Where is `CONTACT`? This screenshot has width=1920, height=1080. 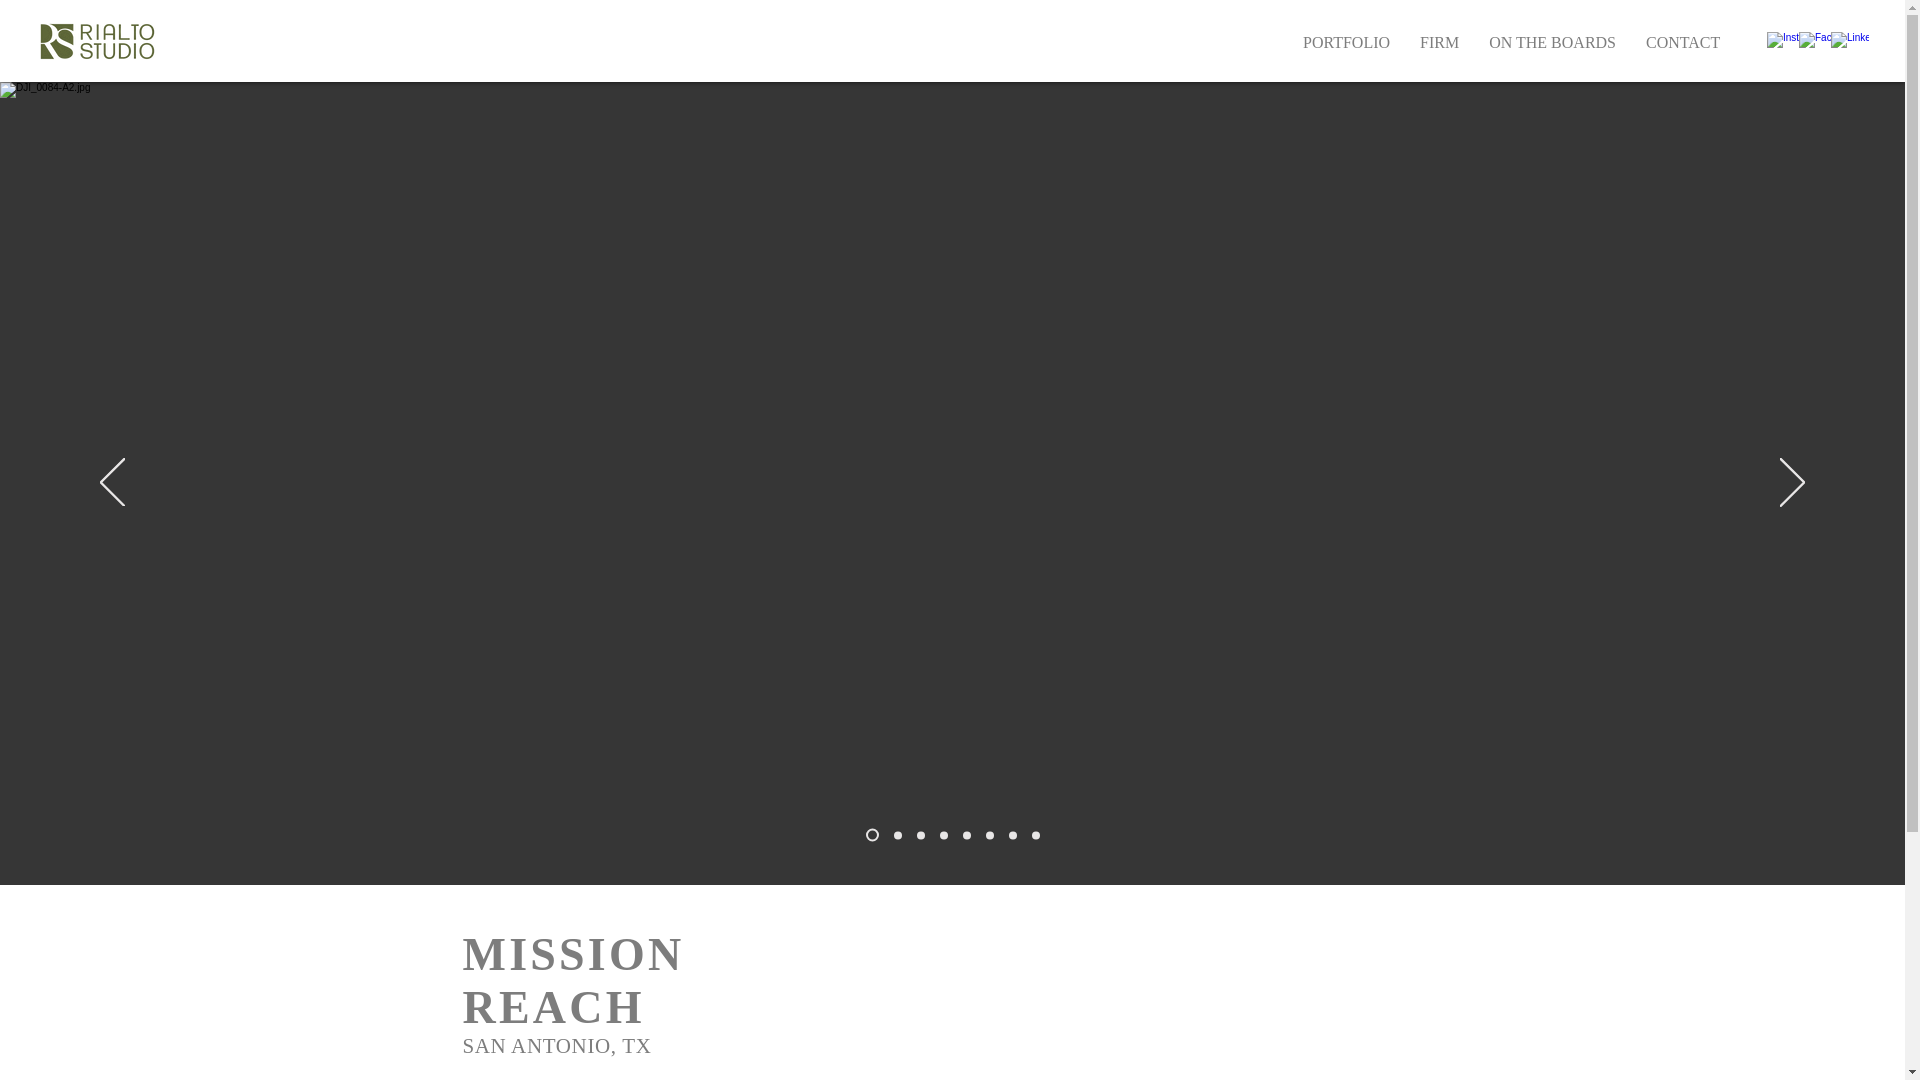 CONTACT is located at coordinates (1682, 42).